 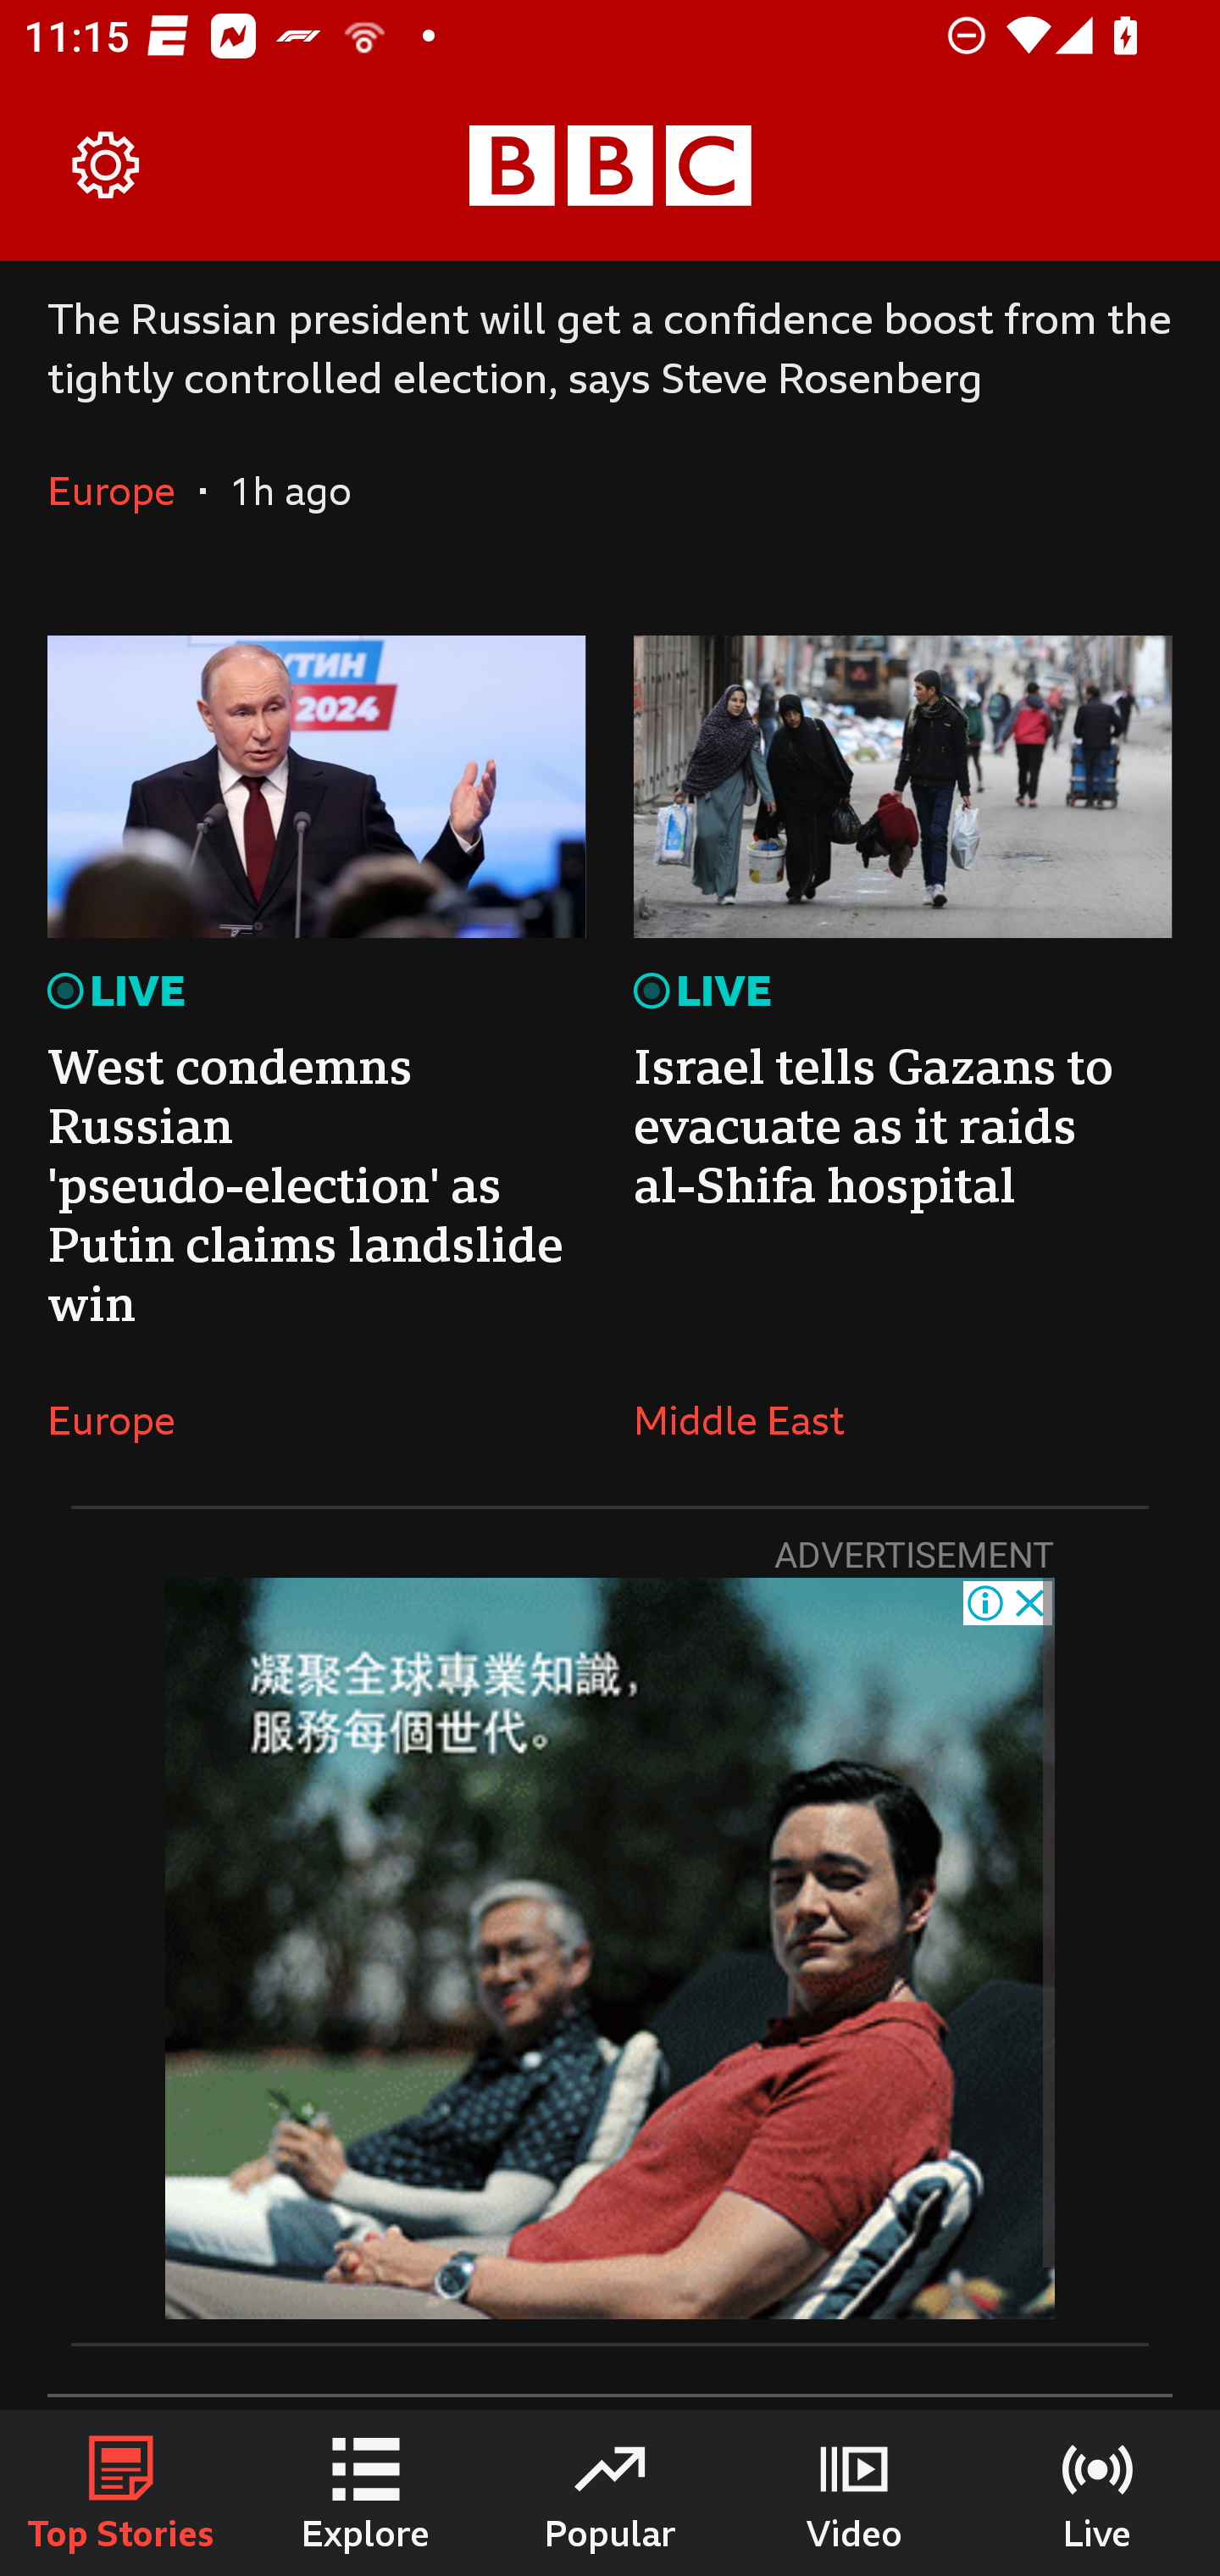 What do you see at coordinates (854, 2493) in the screenshot?
I see `Video` at bounding box center [854, 2493].